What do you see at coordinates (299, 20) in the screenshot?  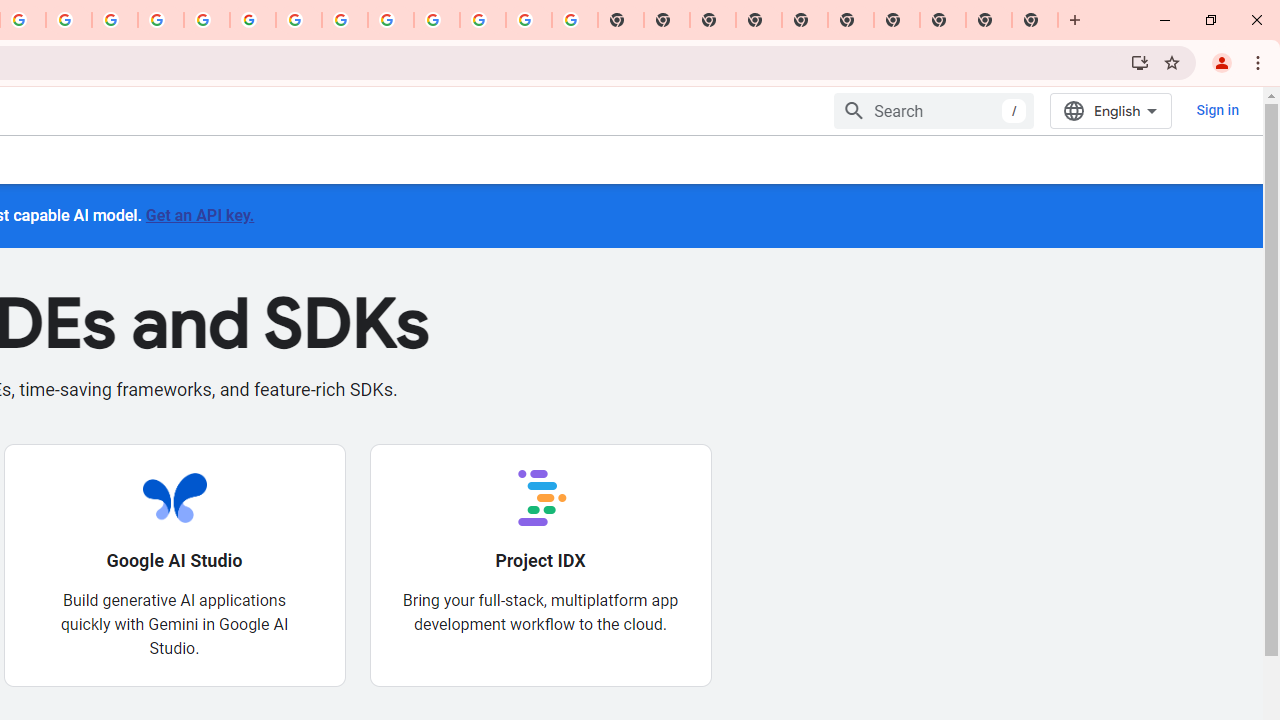 I see `YouTube` at bounding box center [299, 20].